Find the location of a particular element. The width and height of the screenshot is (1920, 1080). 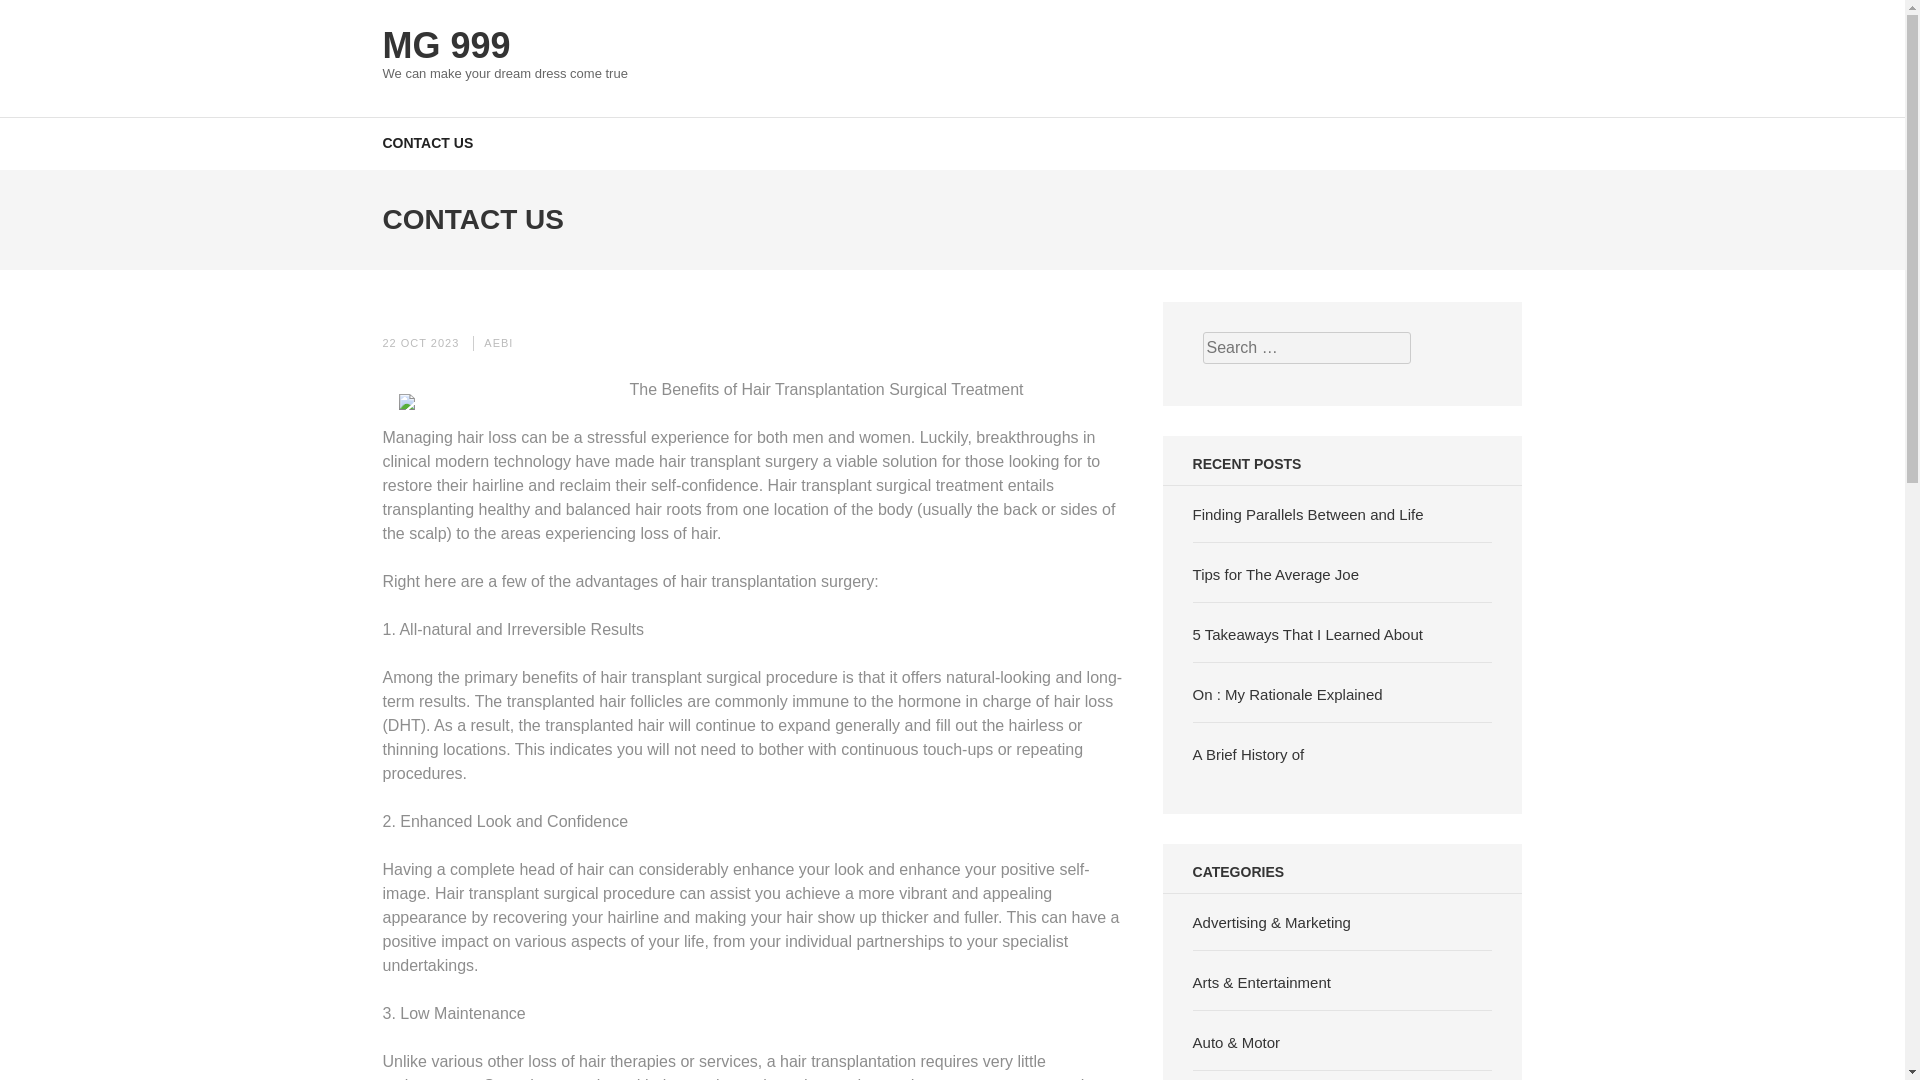

AEBI is located at coordinates (498, 341).